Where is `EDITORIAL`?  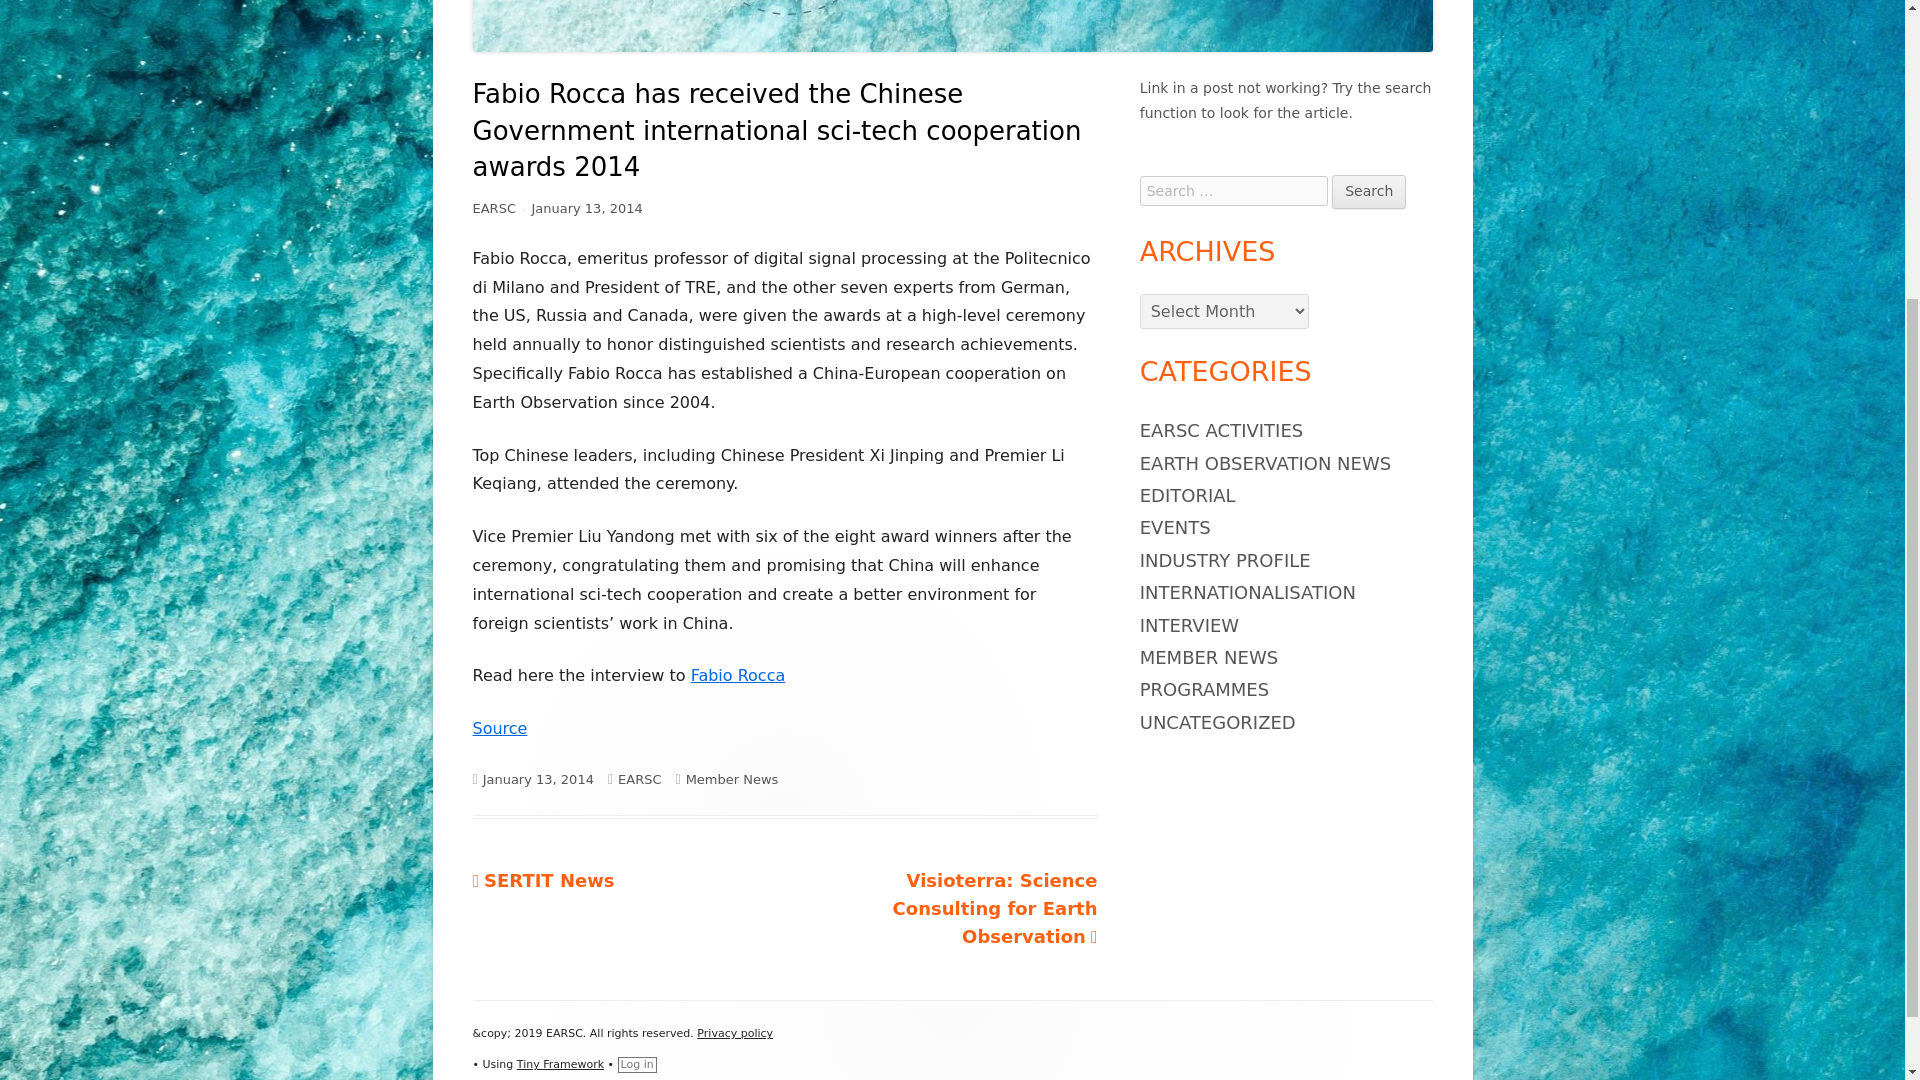 EDITORIAL is located at coordinates (1188, 495).